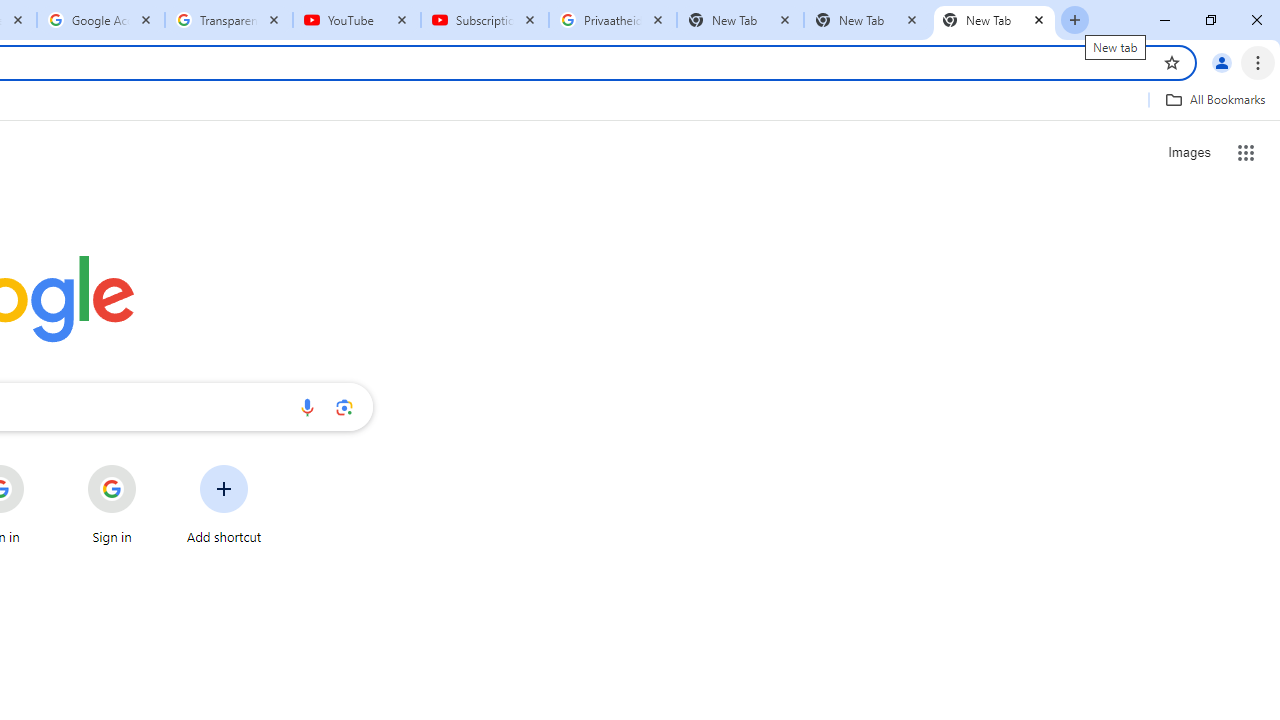 This screenshot has width=1280, height=720. Describe the element at coordinates (485, 20) in the screenshot. I see `Subscriptions - YouTube` at that location.